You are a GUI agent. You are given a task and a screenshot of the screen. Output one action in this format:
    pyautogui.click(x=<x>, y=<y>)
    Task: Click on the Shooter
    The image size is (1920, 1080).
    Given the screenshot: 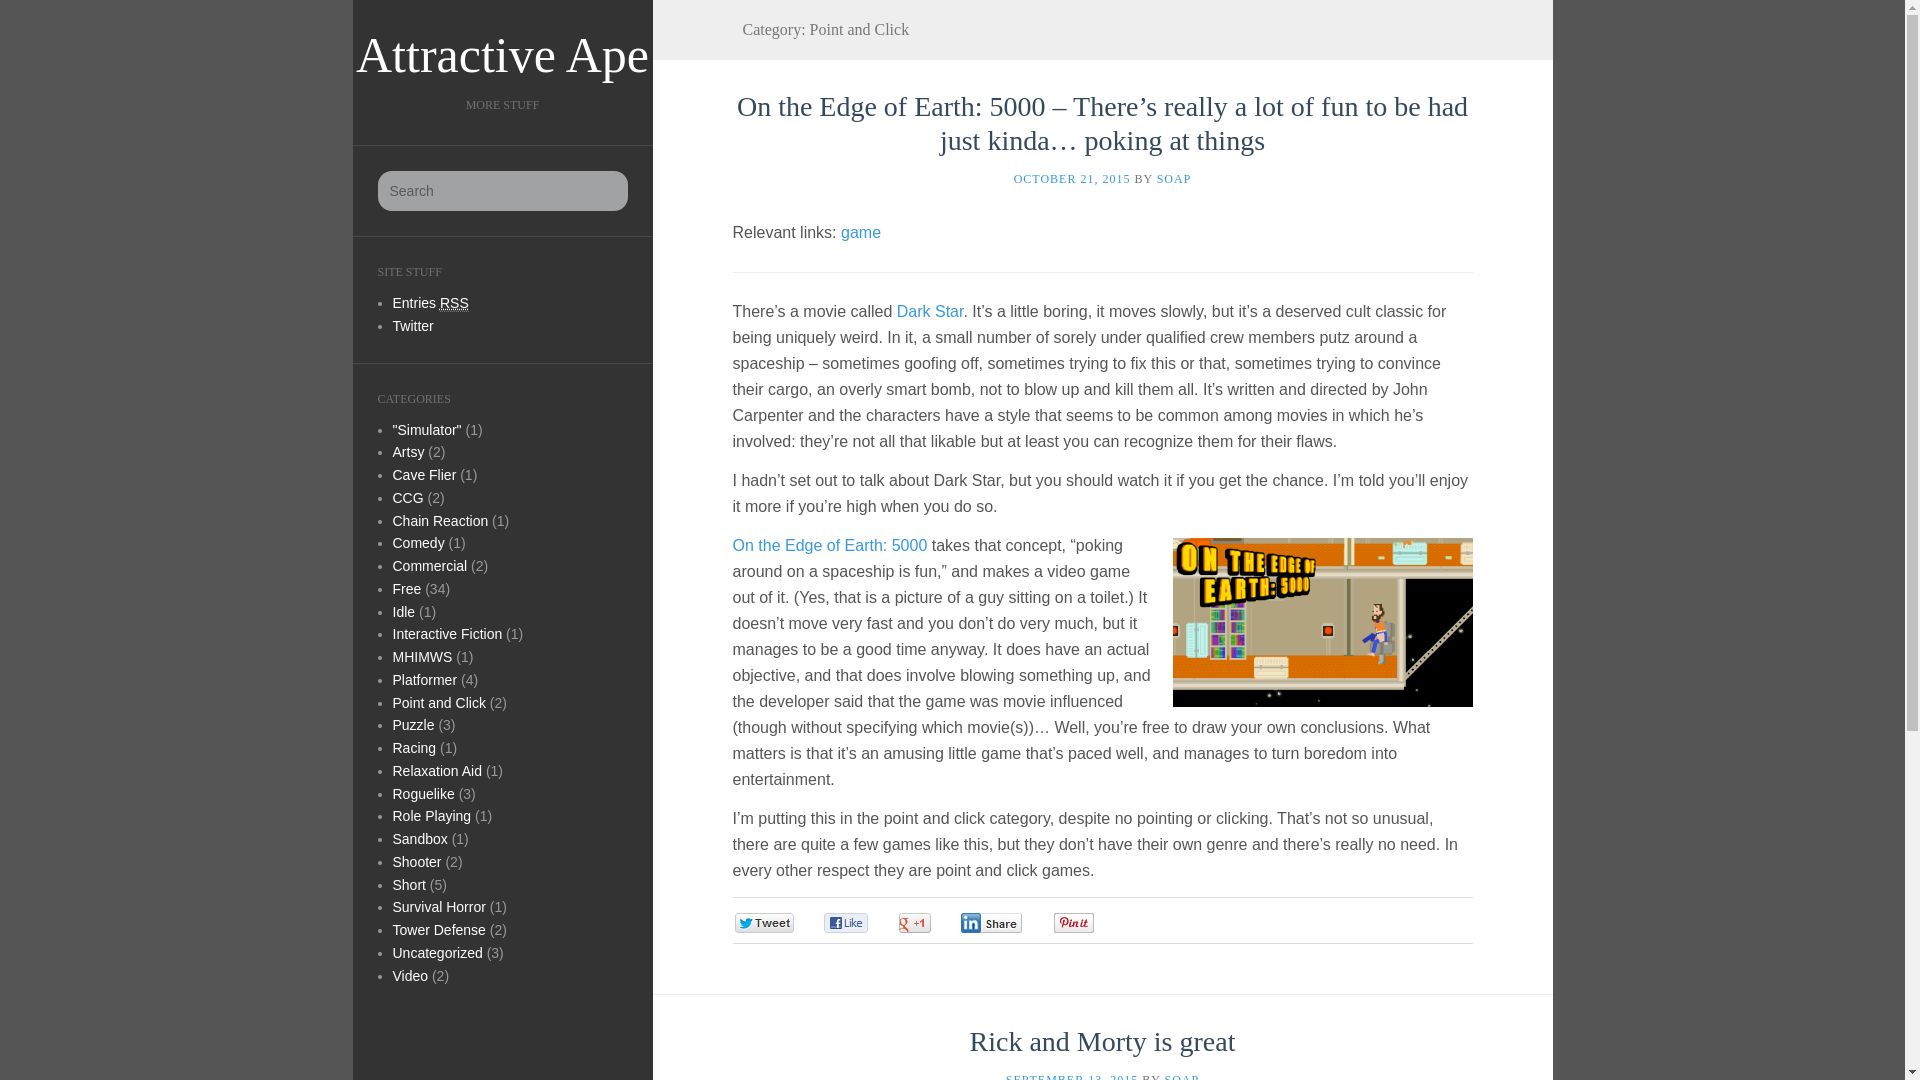 What is the action you would take?
    pyautogui.click(x=416, y=862)
    